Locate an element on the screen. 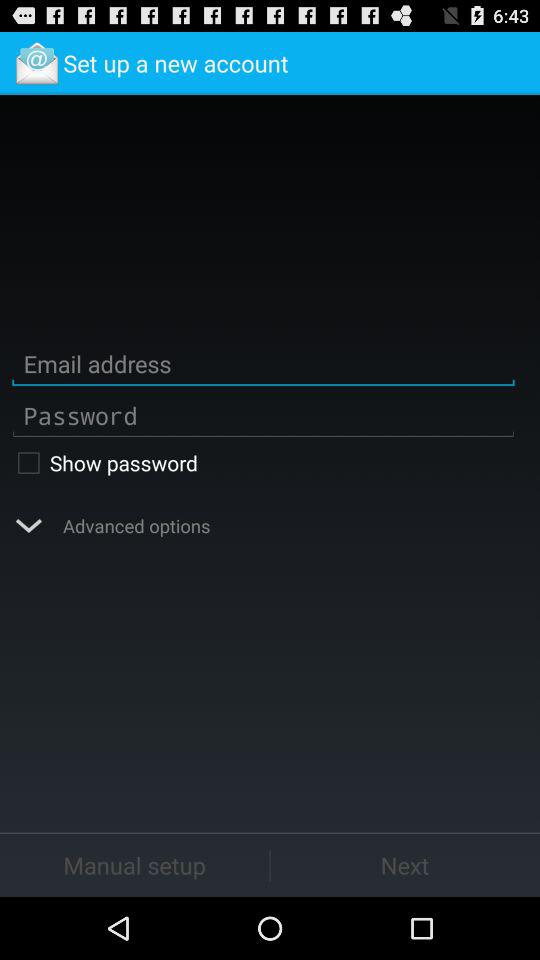 The width and height of the screenshot is (540, 960). turn off button at the bottom right corner is located at coordinates (405, 864).